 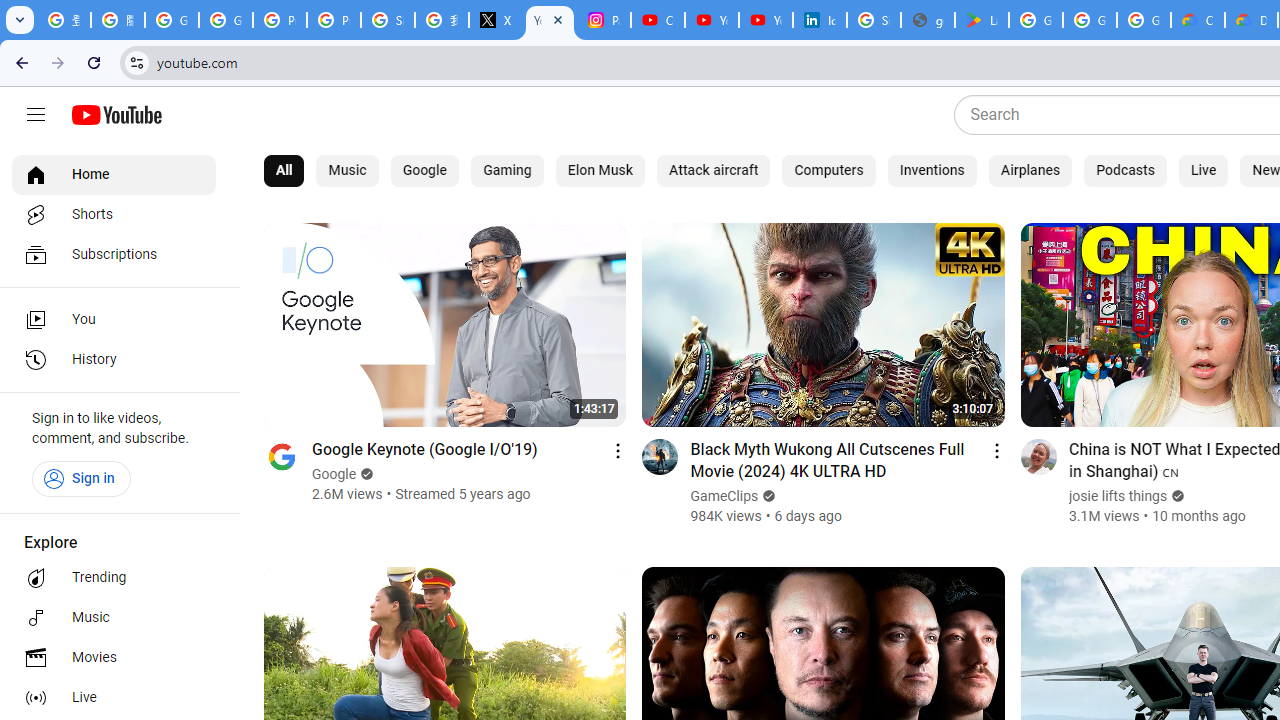 I want to click on Sign in, so click(x=81, y=478).